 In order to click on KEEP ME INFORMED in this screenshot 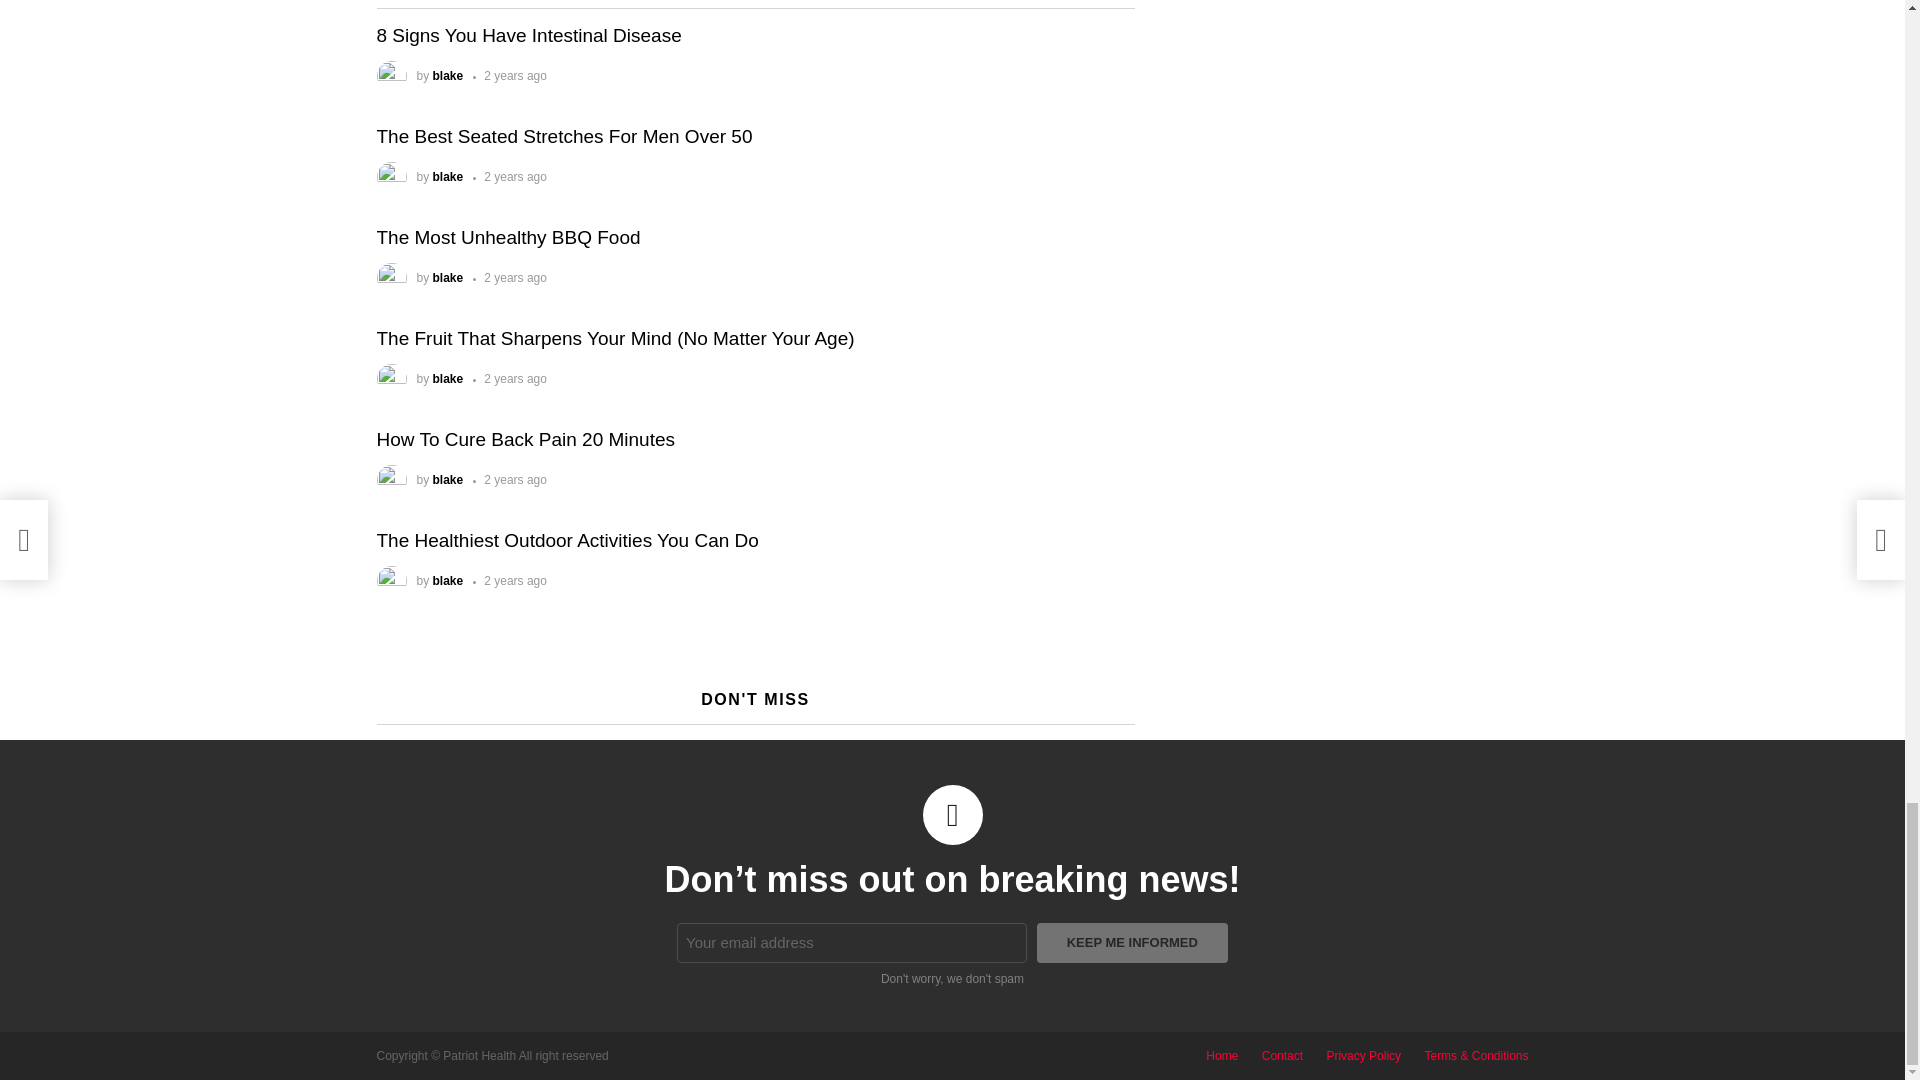, I will do `click(1132, 943)`.